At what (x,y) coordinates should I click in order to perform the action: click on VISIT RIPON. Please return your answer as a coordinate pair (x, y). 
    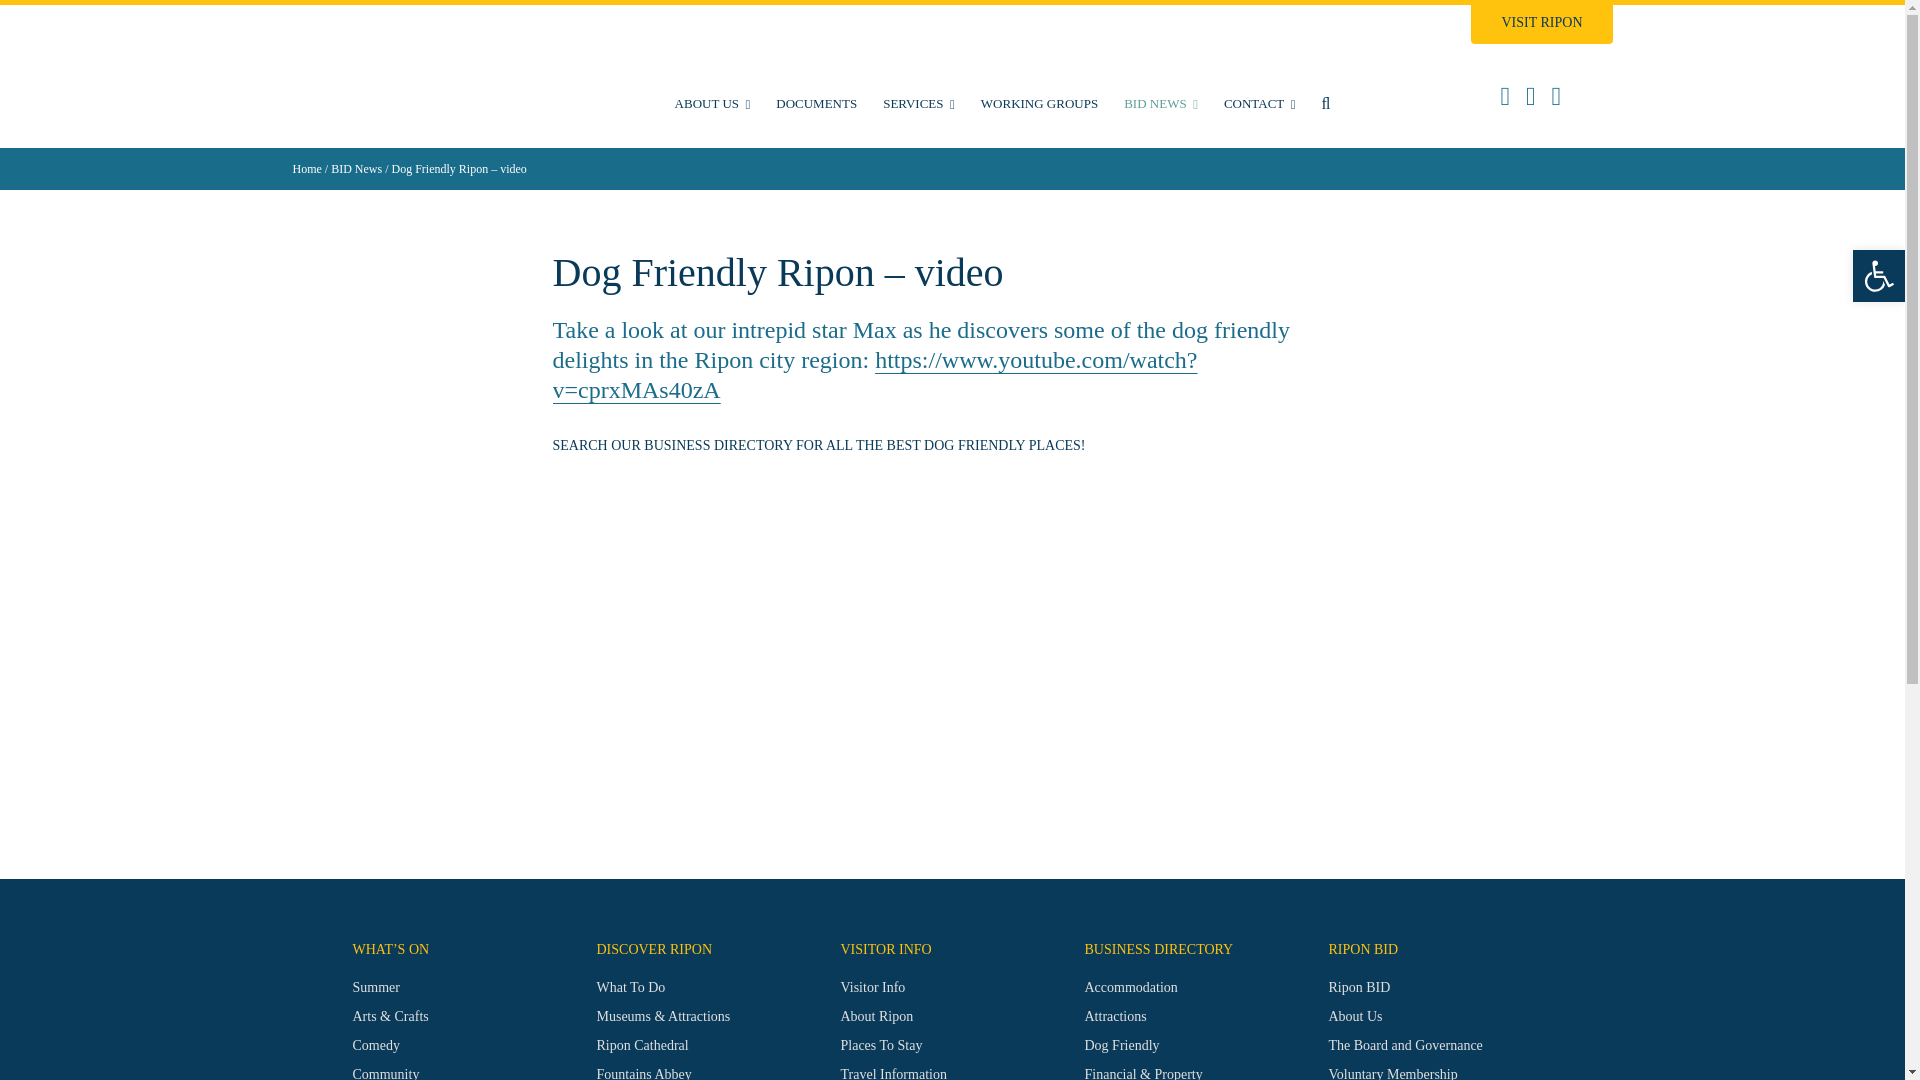
    Looking at the image, I should click on (1541, 24).